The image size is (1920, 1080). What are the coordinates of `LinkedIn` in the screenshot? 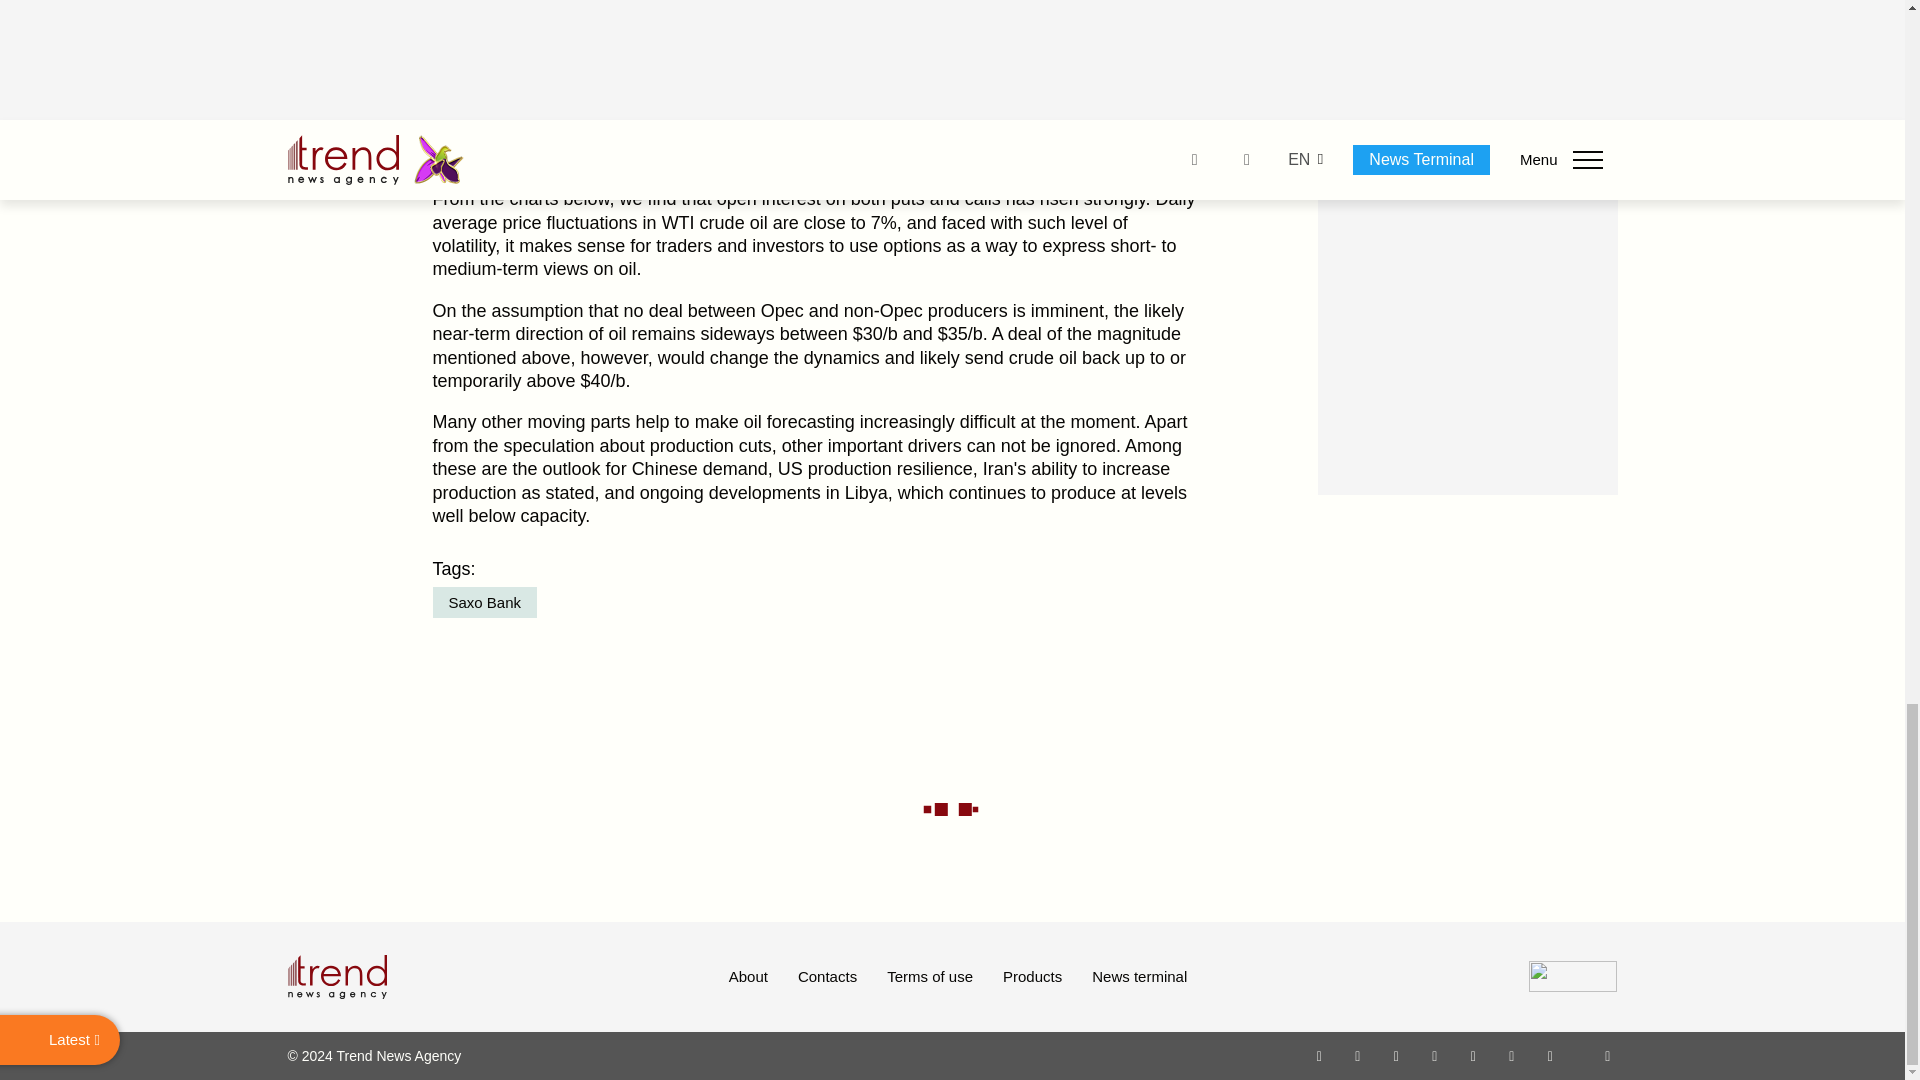 It's located at (1512, 1055).